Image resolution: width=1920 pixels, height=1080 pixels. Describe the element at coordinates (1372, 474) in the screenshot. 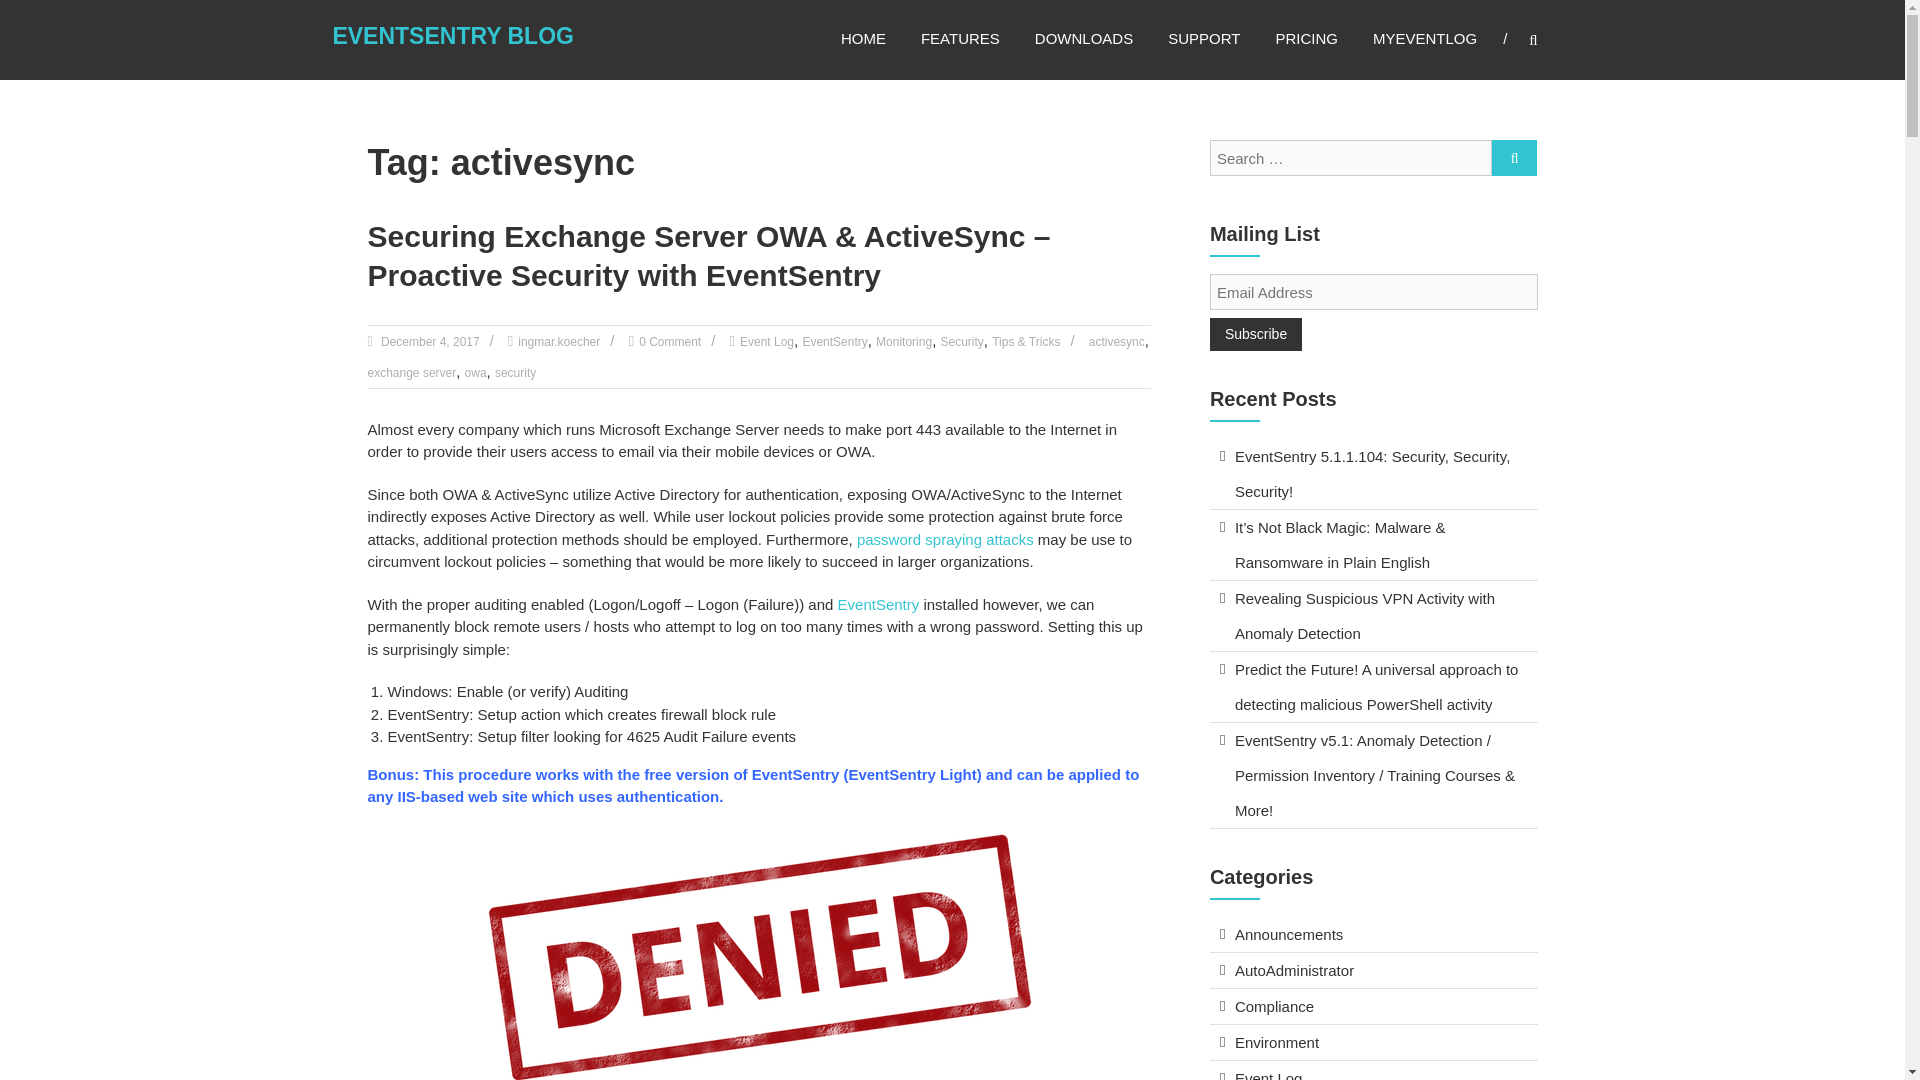

I see `EventSentry 5.1.1.104: Security, Security, Security!` at that location.